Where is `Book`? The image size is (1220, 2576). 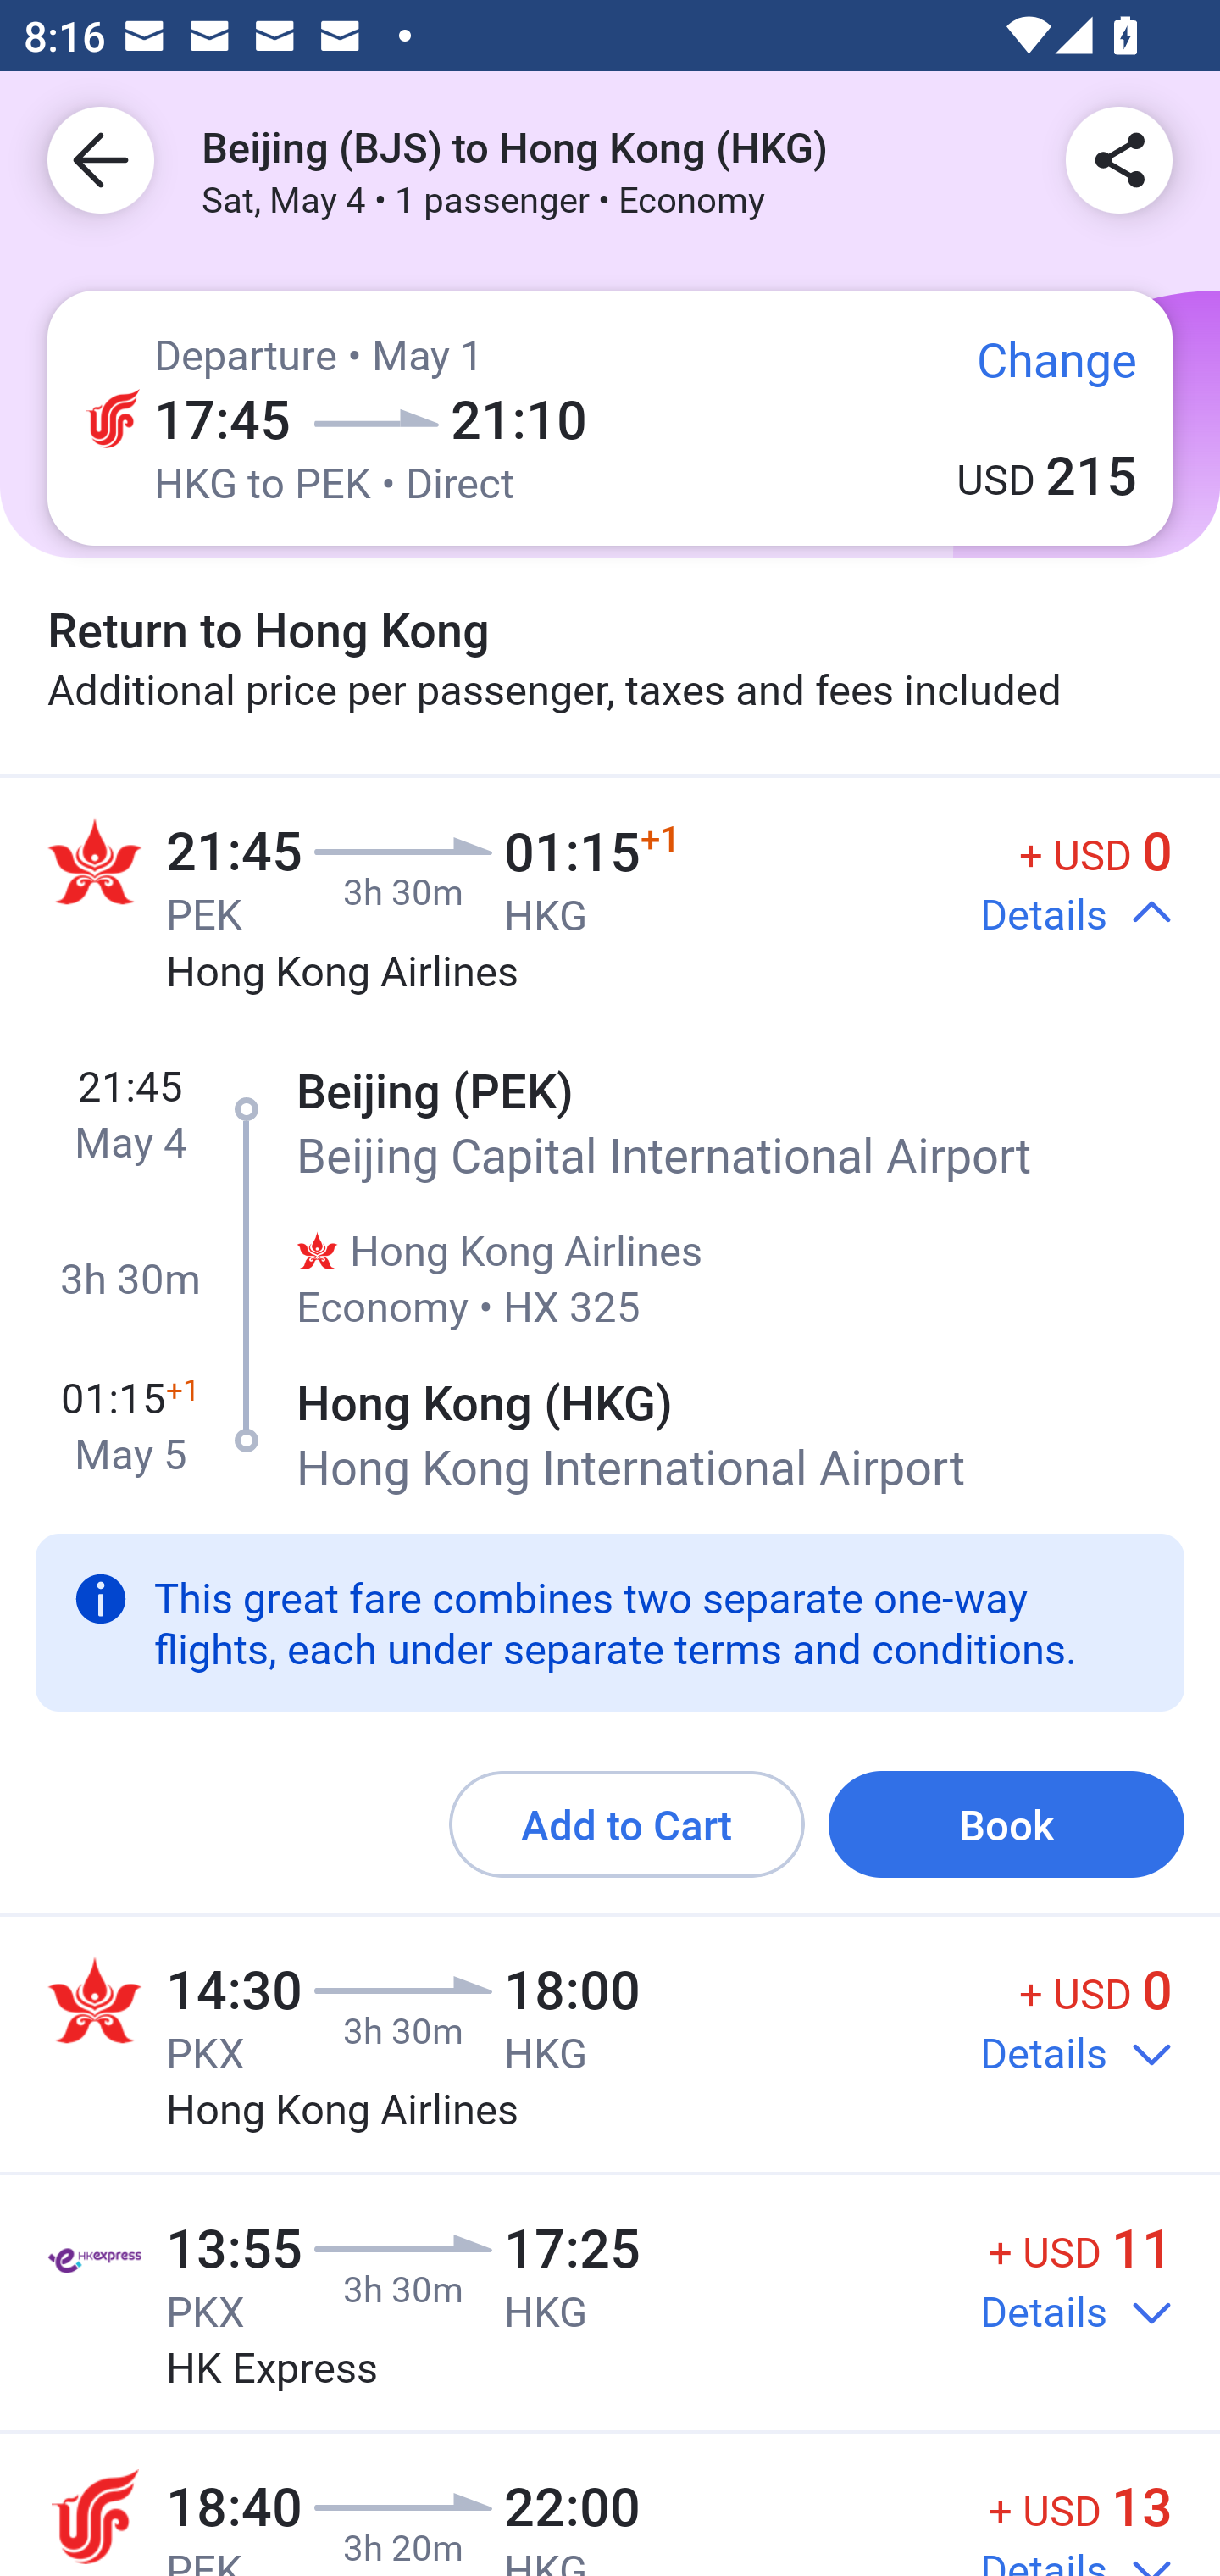 Book is located at coordinates (1006, 1825).